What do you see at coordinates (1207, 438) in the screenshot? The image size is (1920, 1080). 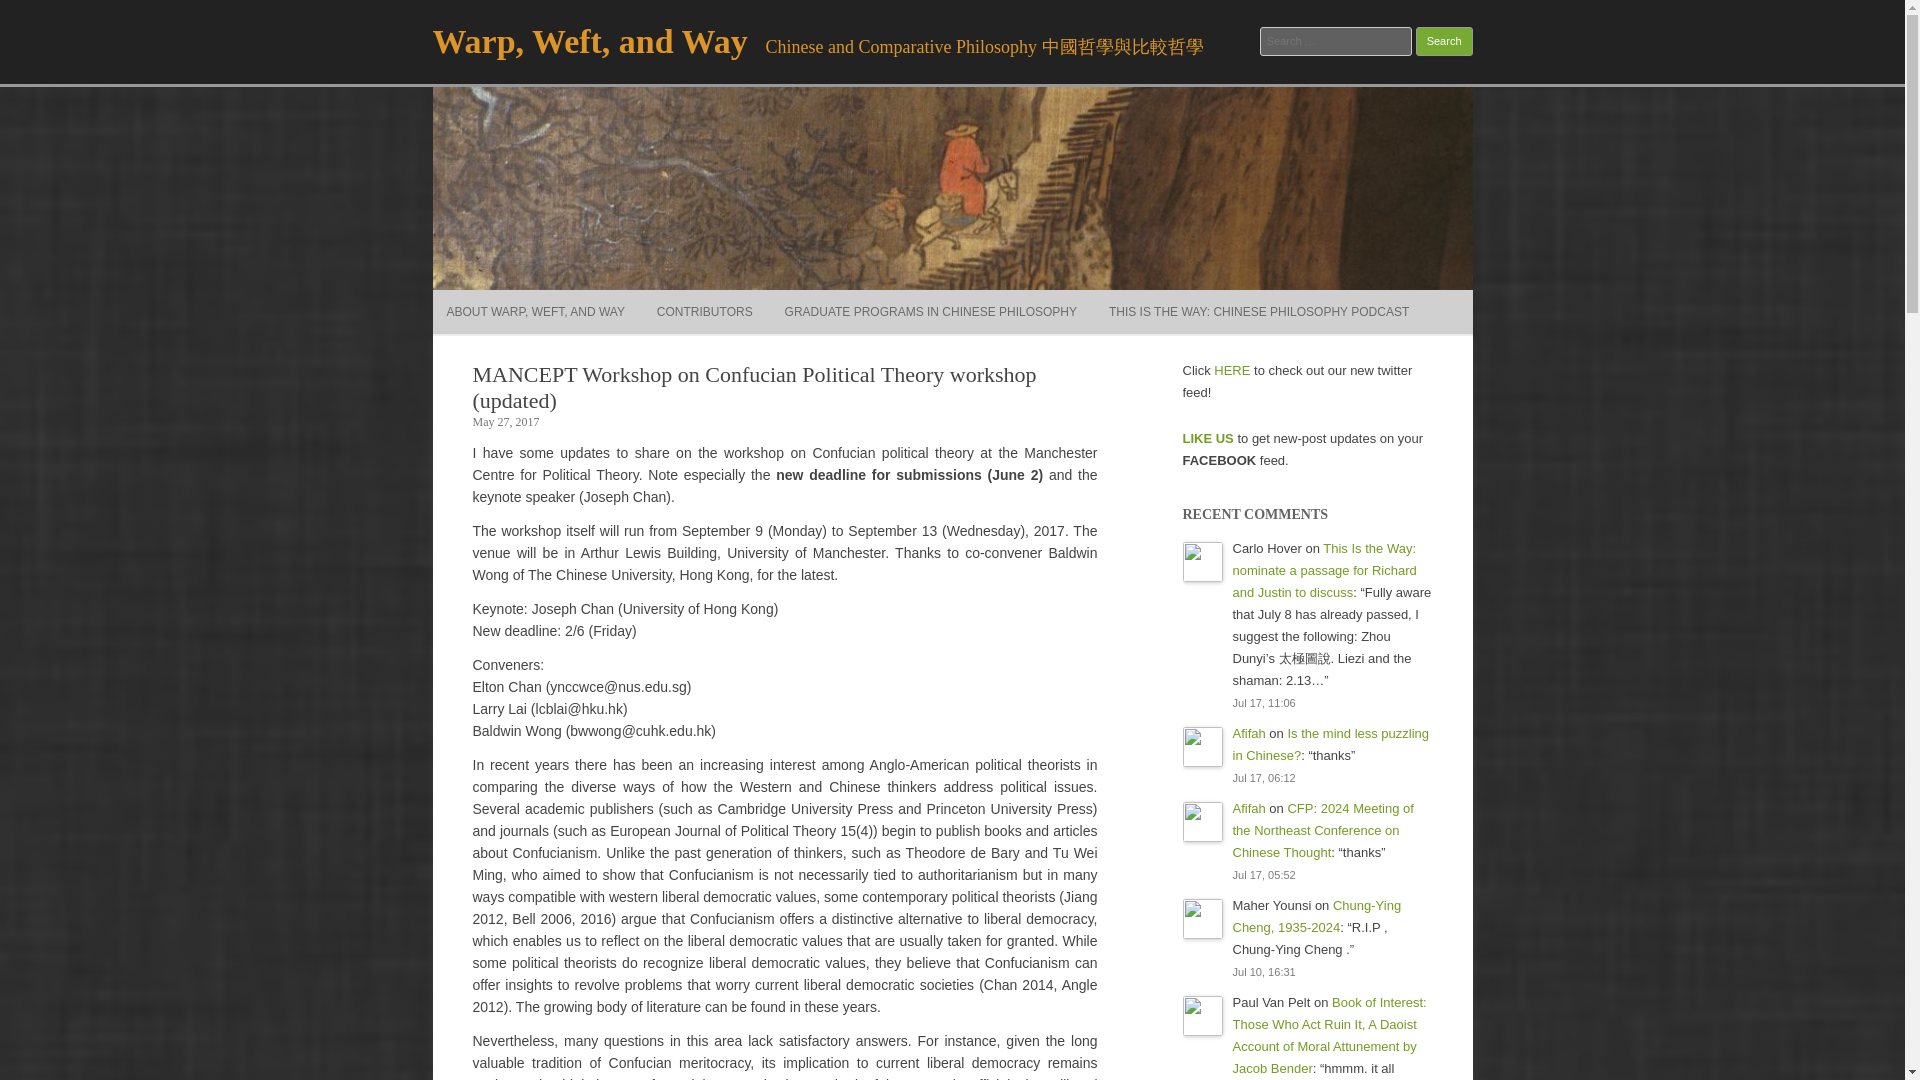 I see `LIKE US` at bounding box center [1207, 438].